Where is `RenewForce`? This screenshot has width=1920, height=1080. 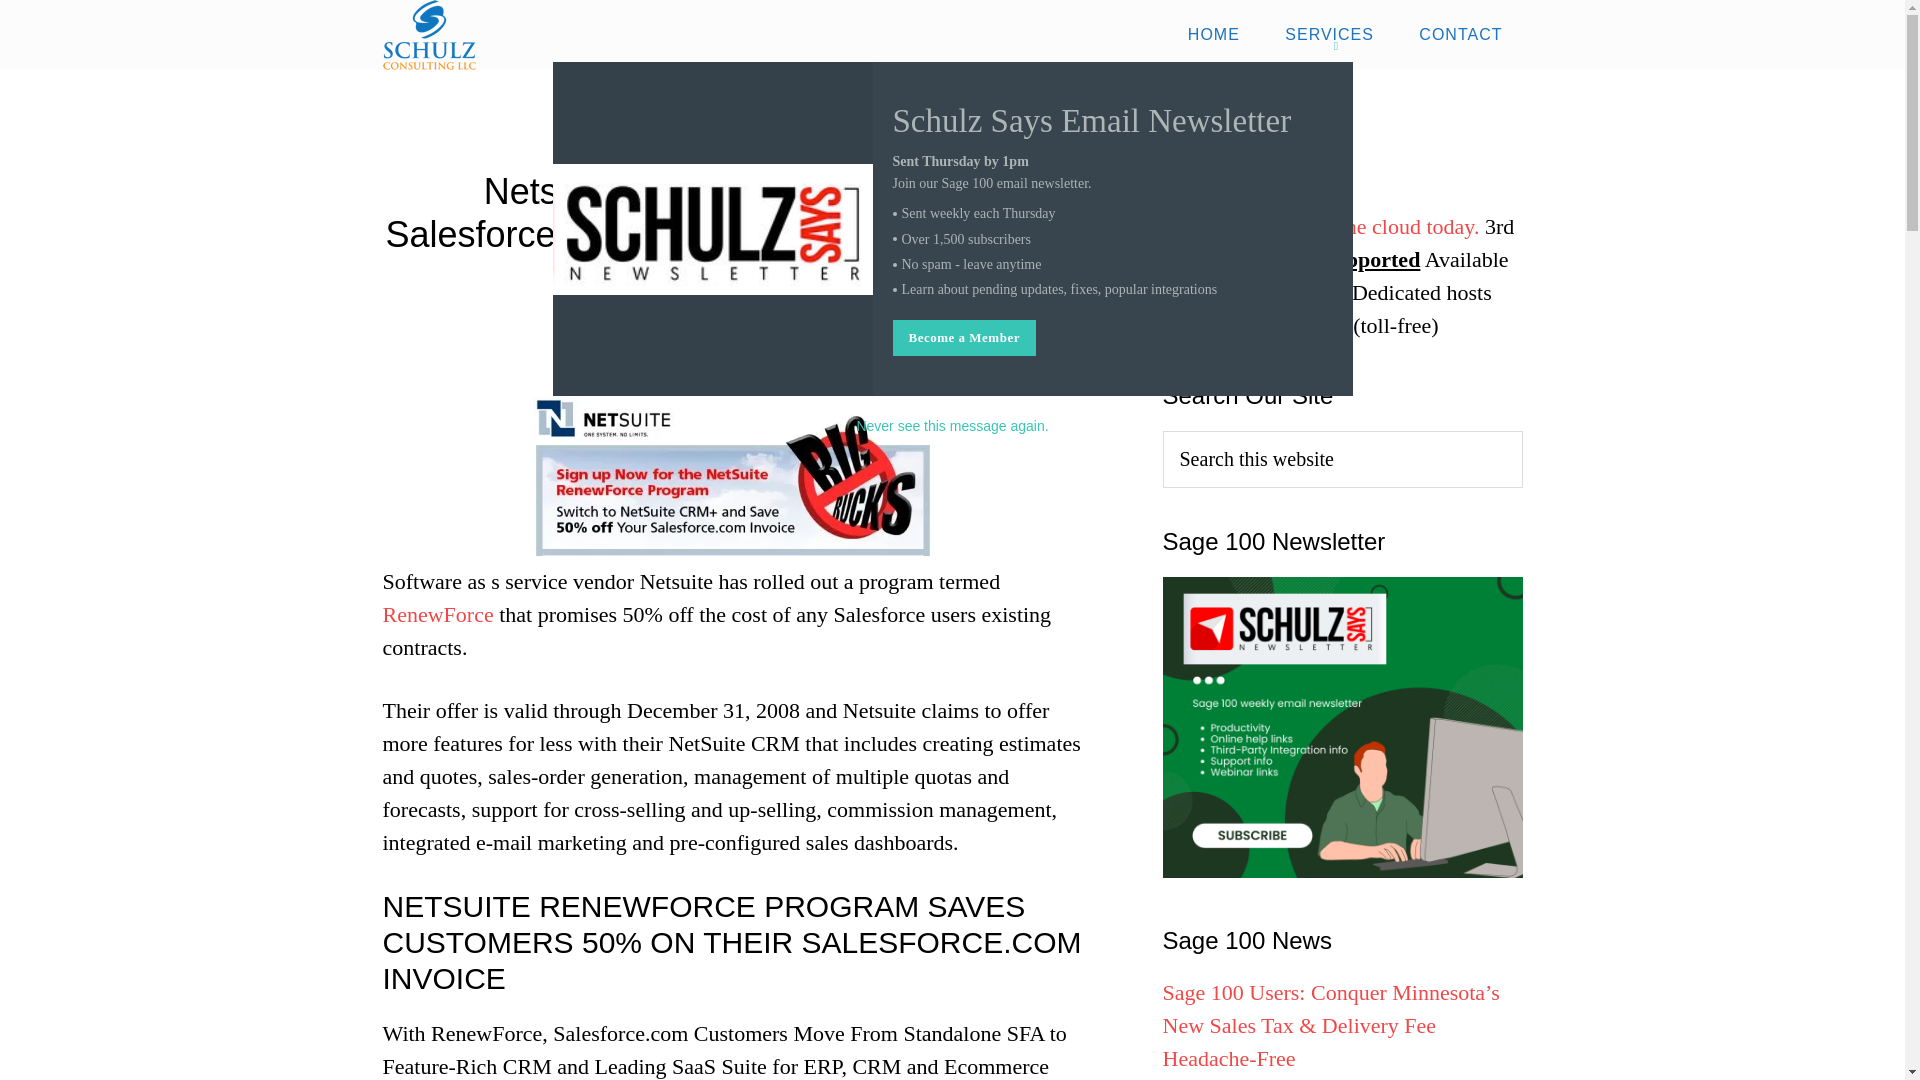 RenewForce is located at coordinates (438, 614).